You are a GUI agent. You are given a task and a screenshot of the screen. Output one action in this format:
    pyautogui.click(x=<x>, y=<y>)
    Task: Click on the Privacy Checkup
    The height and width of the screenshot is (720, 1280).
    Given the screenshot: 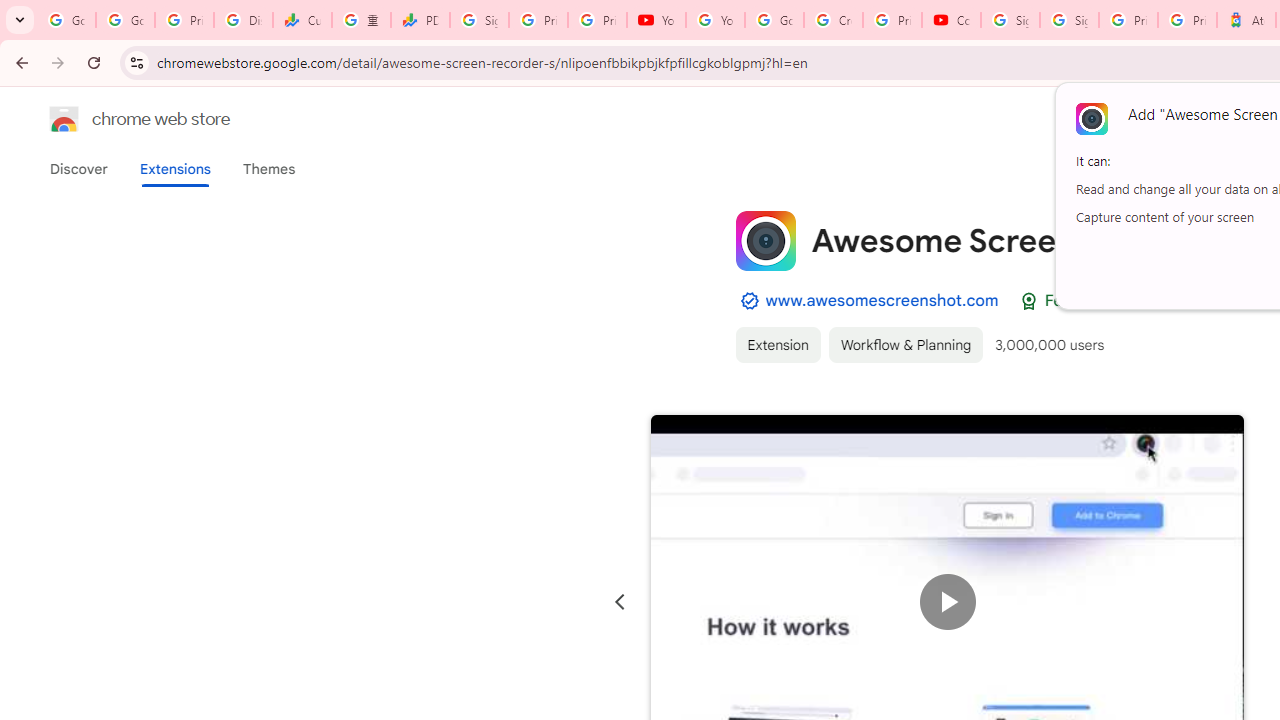 What is the action you would take?
    pyautogui.click(x=598, y=20)
    